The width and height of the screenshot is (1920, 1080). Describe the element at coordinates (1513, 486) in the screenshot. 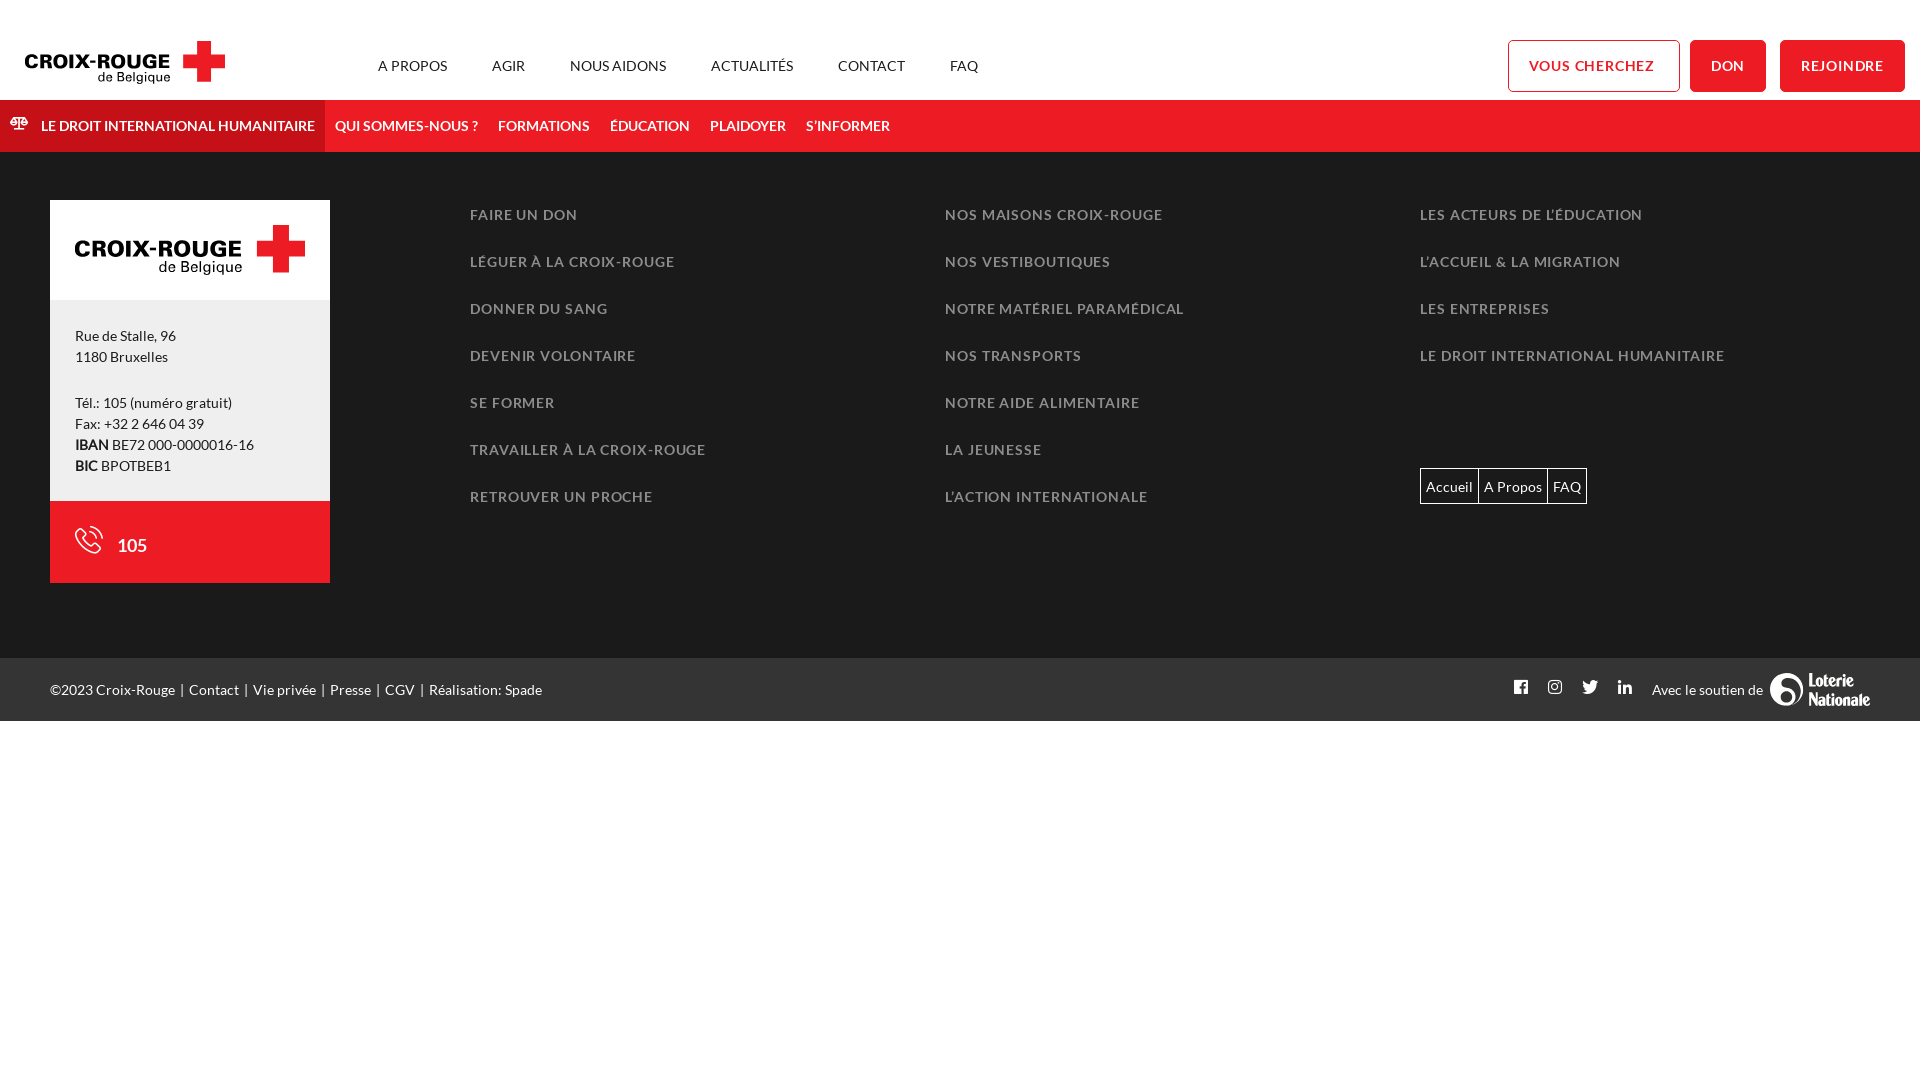

I see `A Propos` at that location.